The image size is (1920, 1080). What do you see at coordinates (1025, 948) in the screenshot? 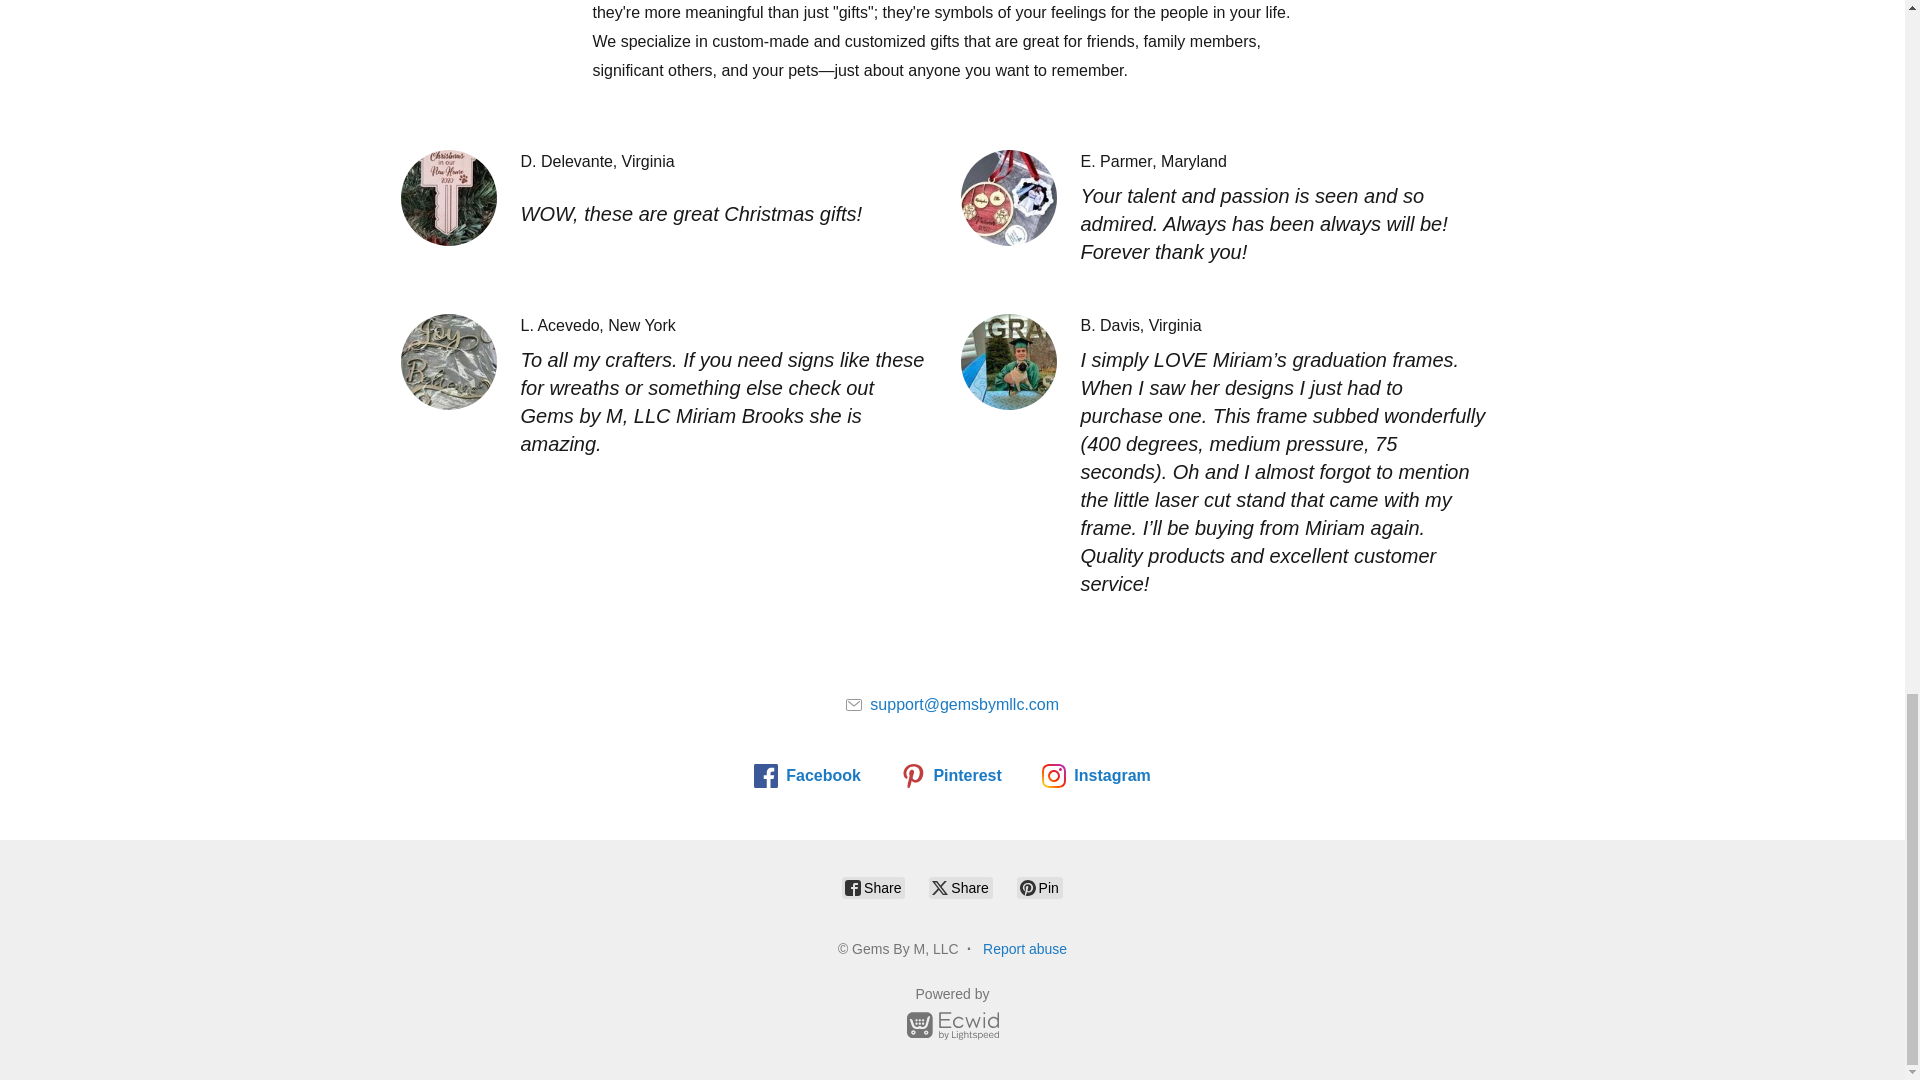
I see `Report abuse` at bounding box center [1025, 948].